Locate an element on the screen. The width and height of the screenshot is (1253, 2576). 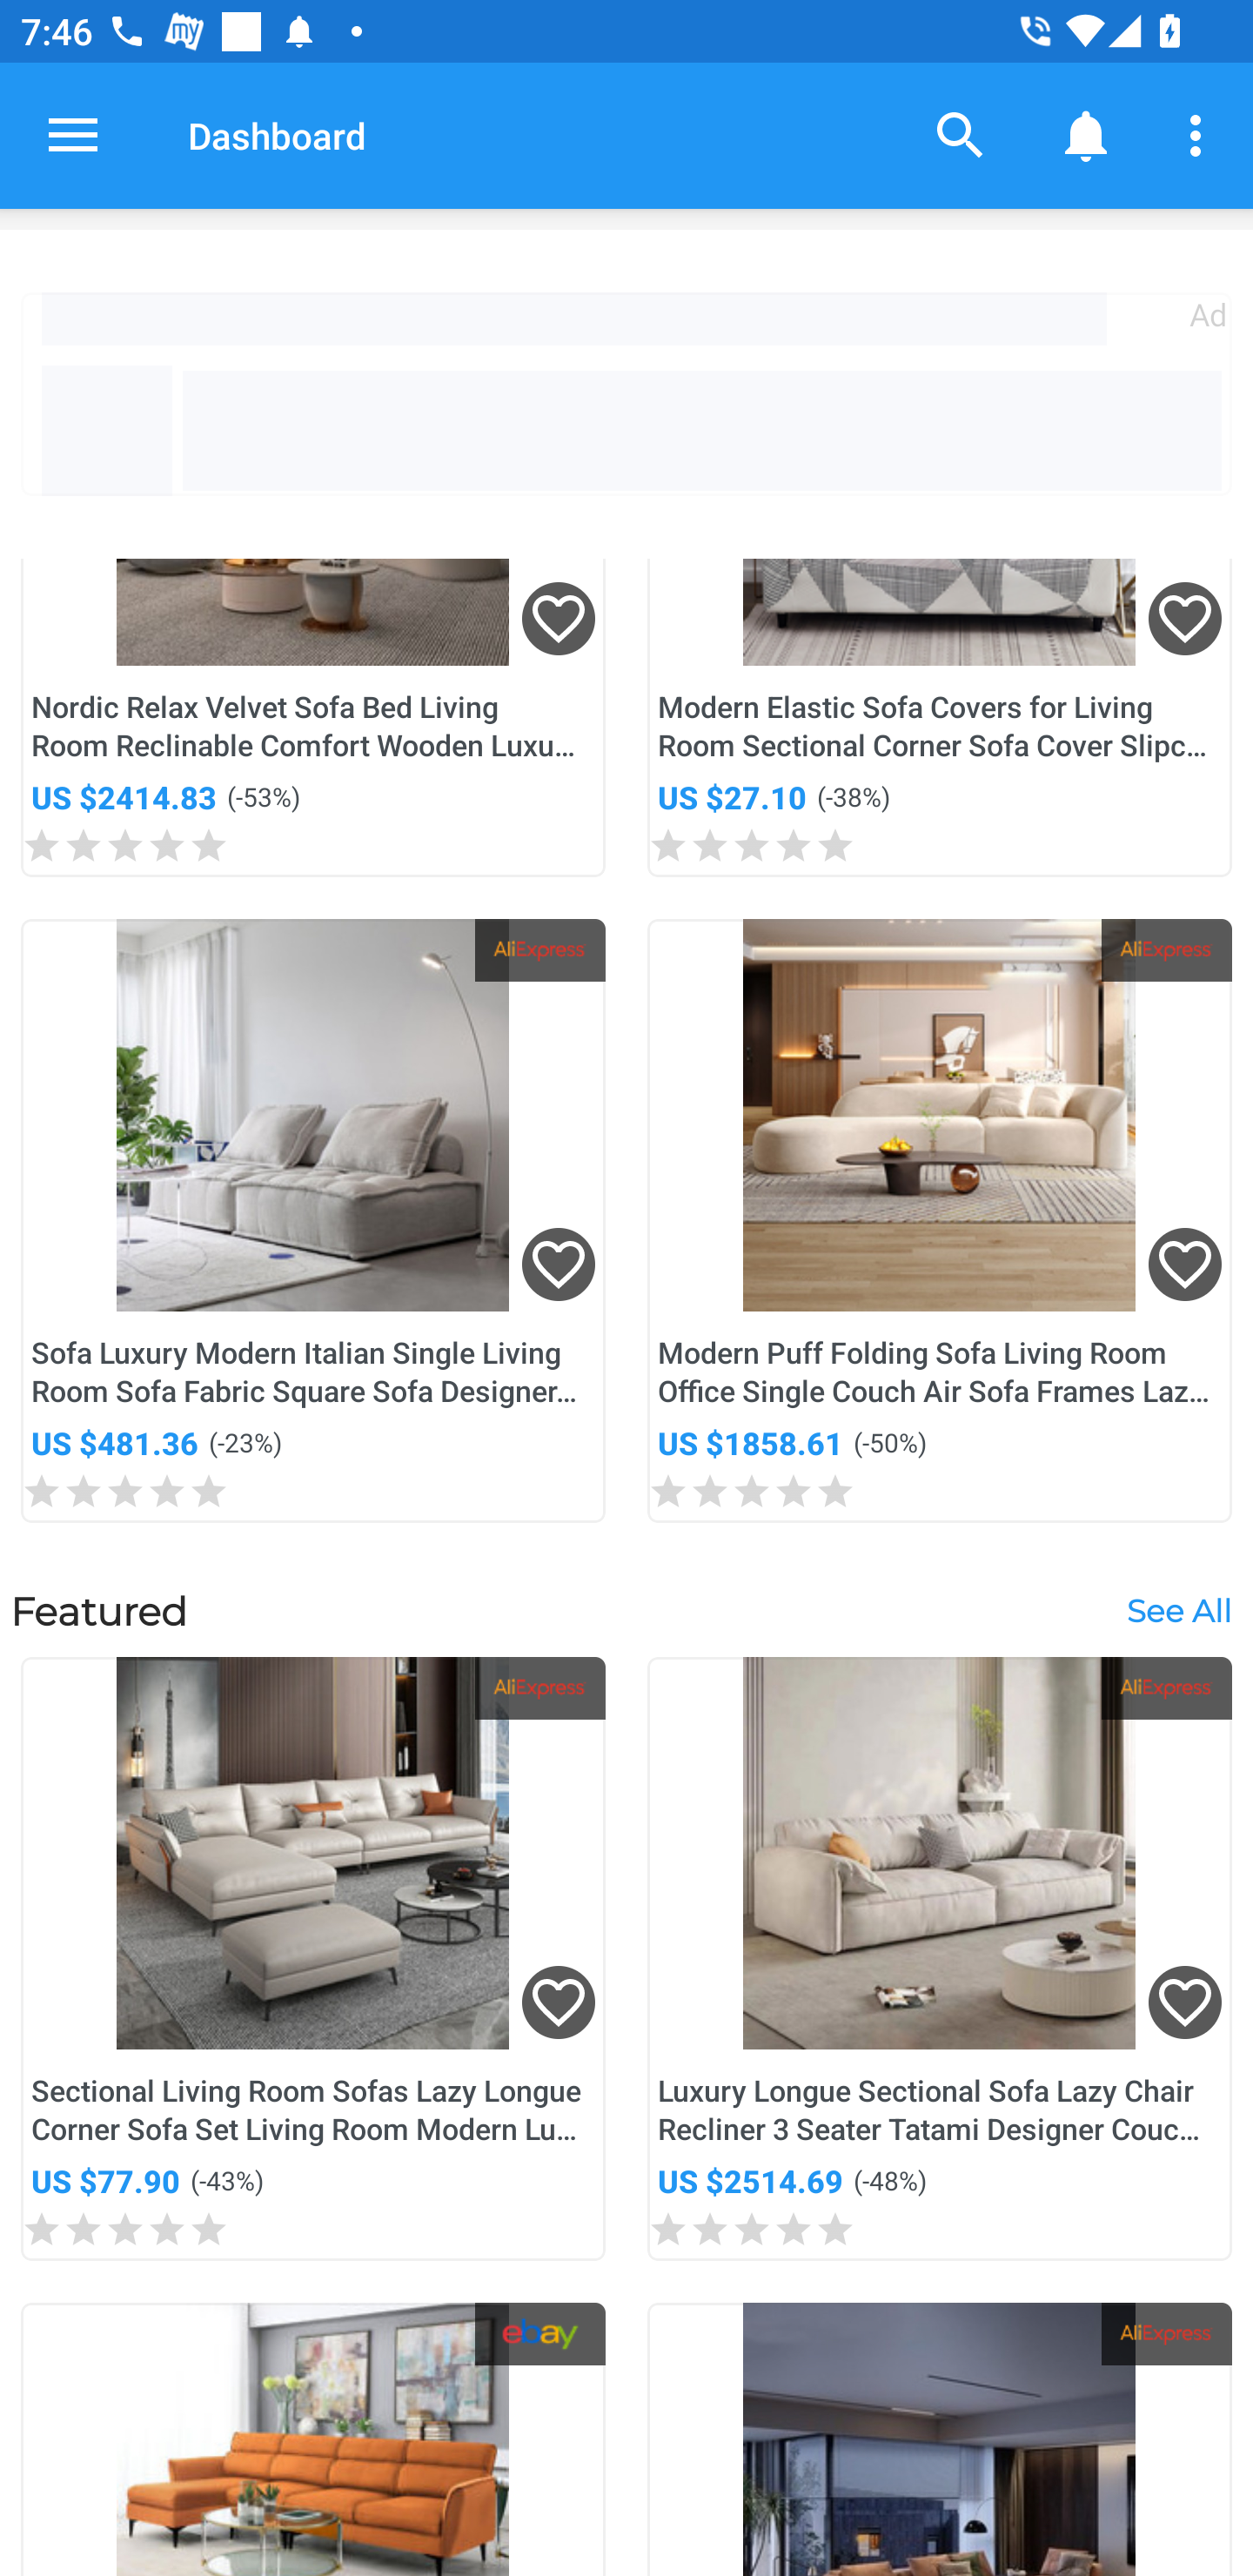
Open navigation drawer is located at coordinates (73, 135).